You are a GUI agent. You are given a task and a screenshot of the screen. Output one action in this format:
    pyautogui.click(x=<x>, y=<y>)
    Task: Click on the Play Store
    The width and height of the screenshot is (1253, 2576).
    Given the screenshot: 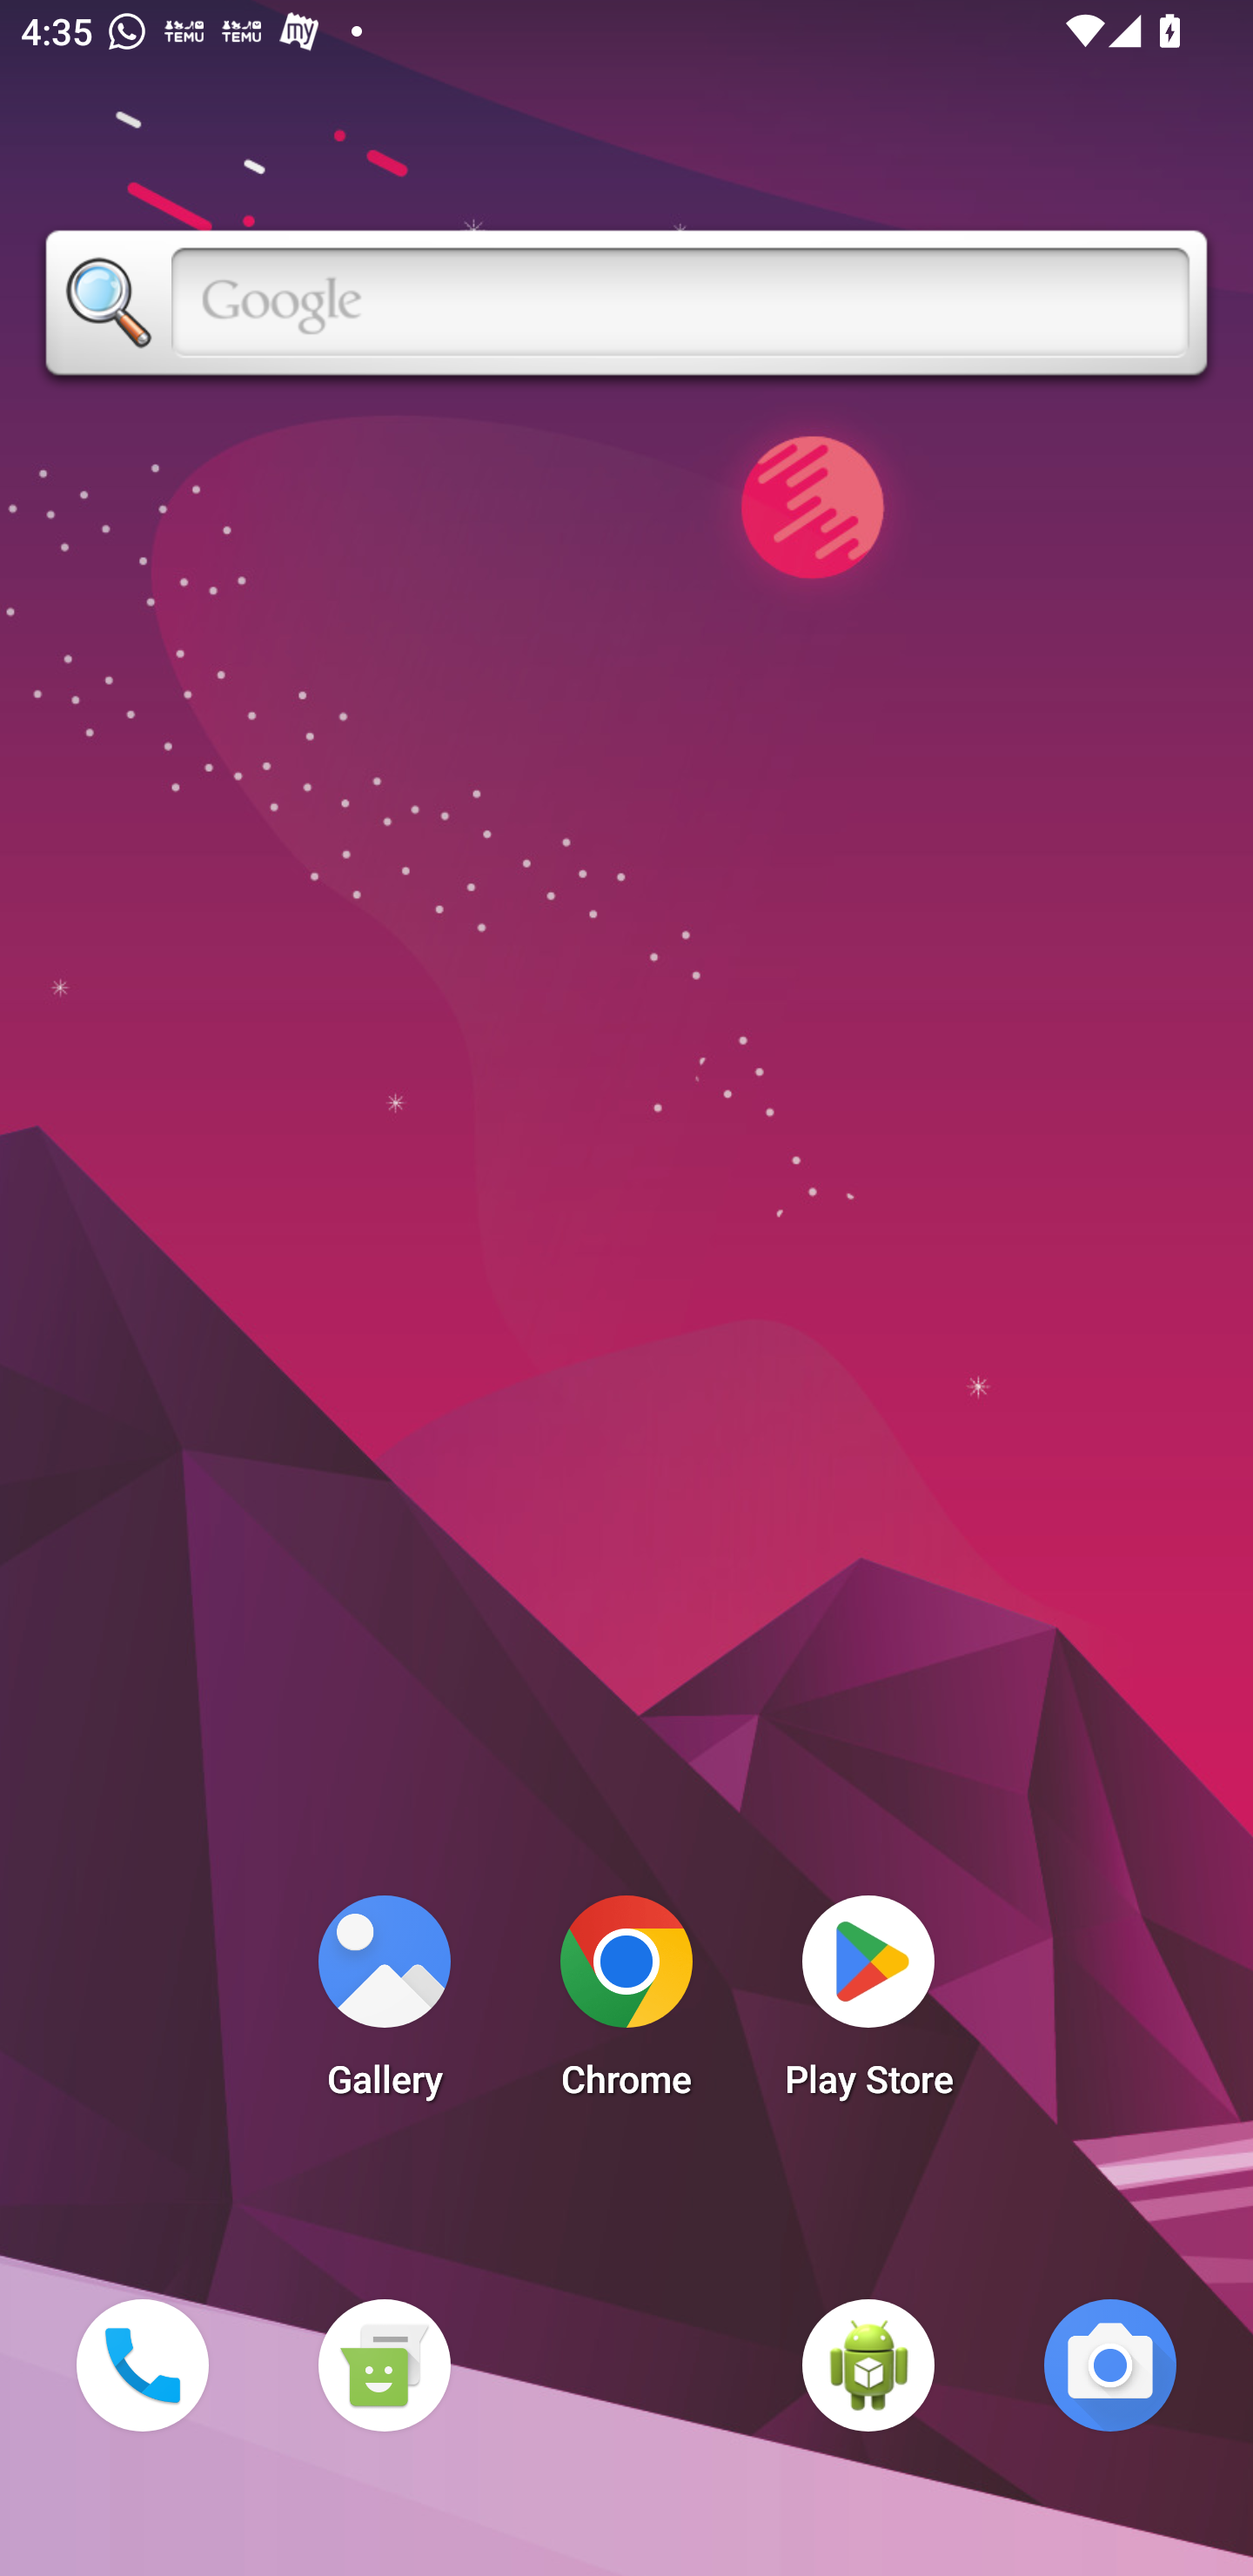 What is the action you would take?
    pyautogui.click(x=868, y=2005)
    